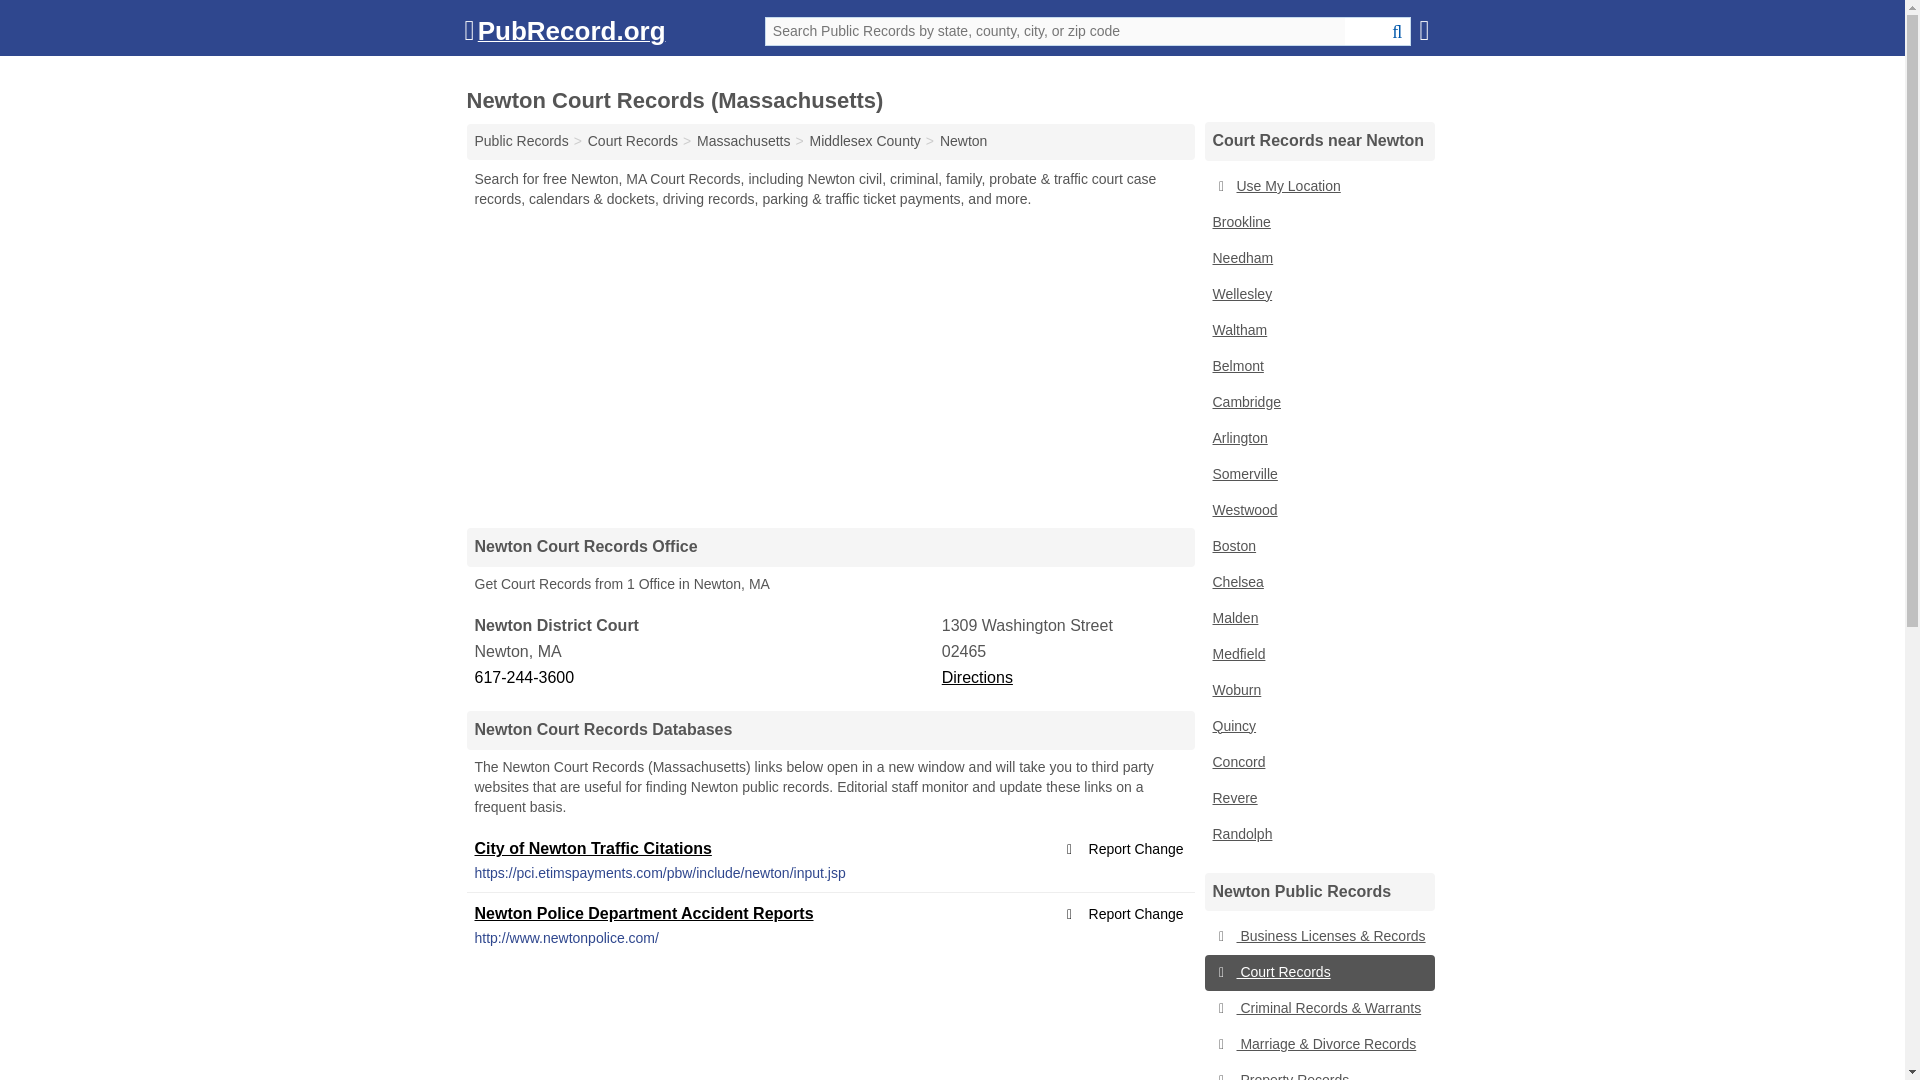 Image resolution: width=1920 pixels, height=1080 pixels. What do you see at coordinates (705, 678) in the screenshot?
I see `617-244-3600` at bounding box center [705, 678].